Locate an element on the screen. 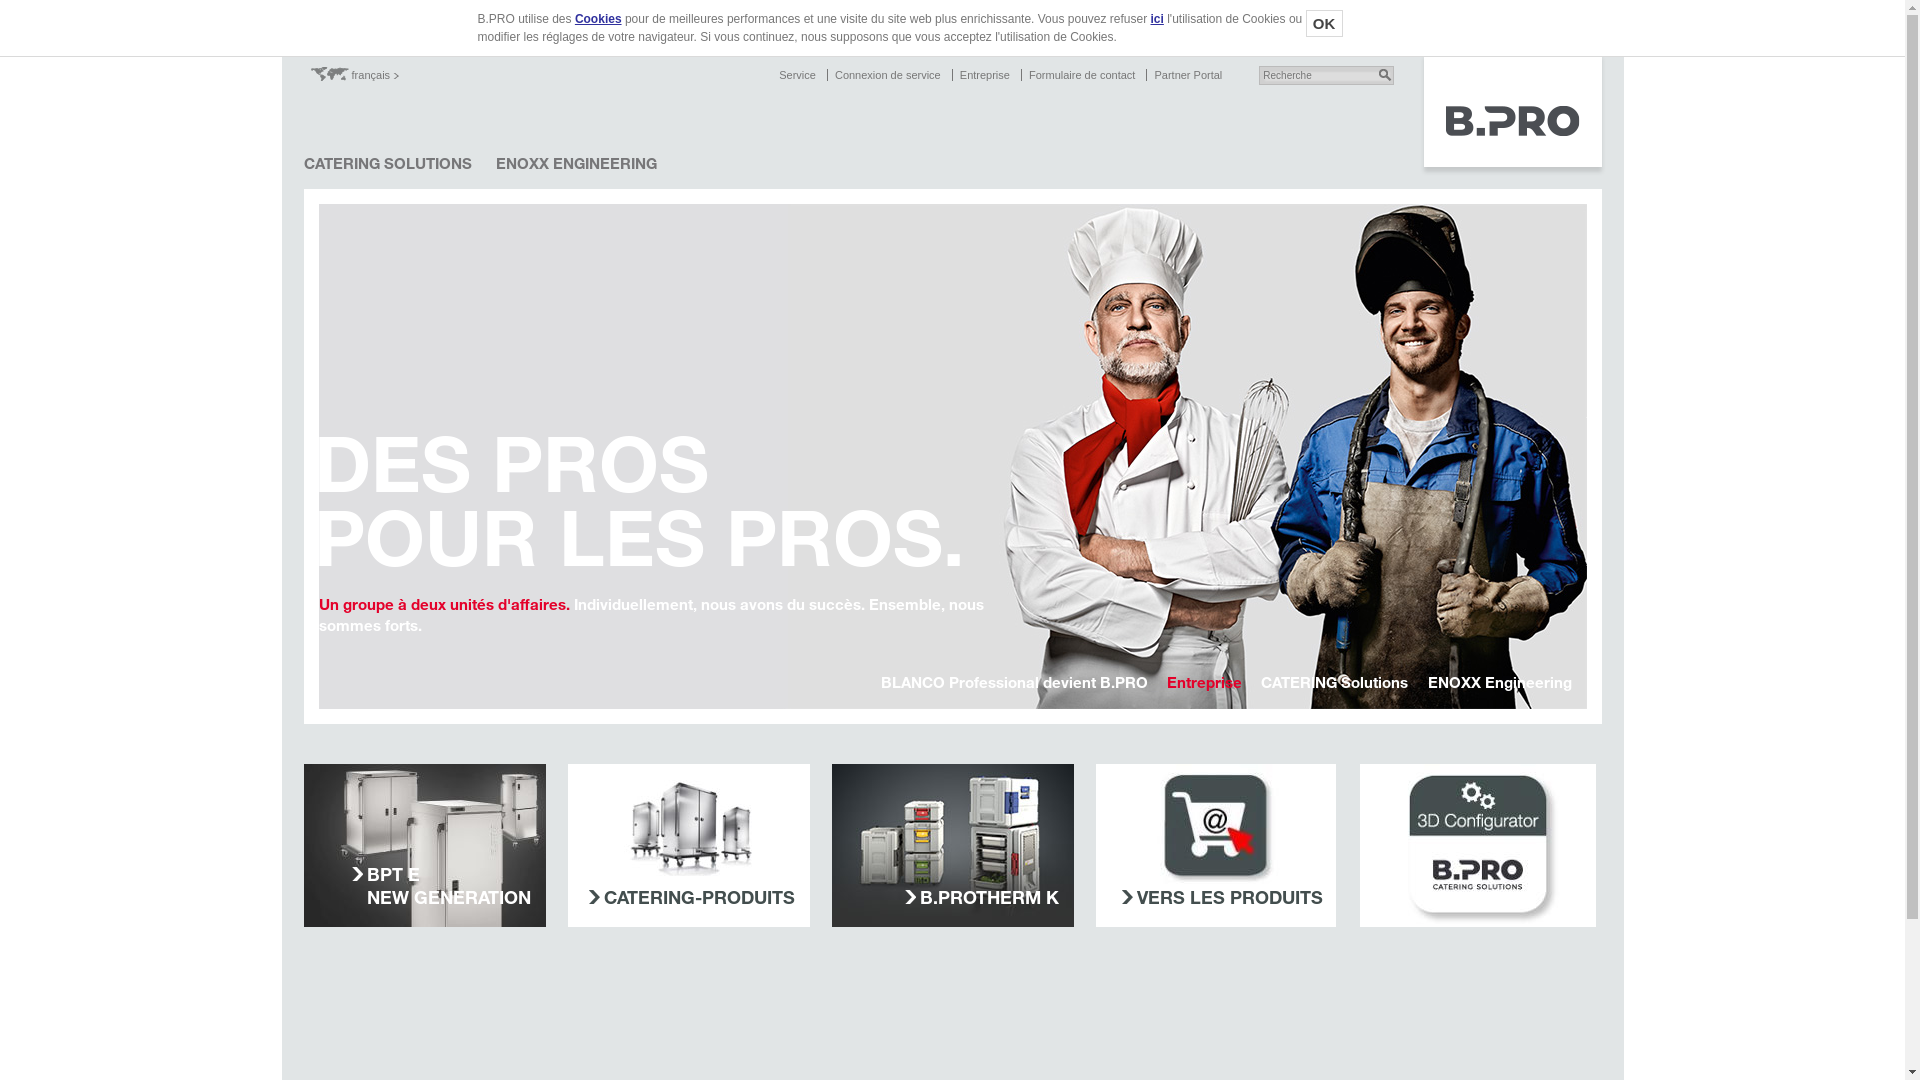 The width and height of the screenshot is (1920, 1080). Partner Portal is located at coordinates (1188, 75).